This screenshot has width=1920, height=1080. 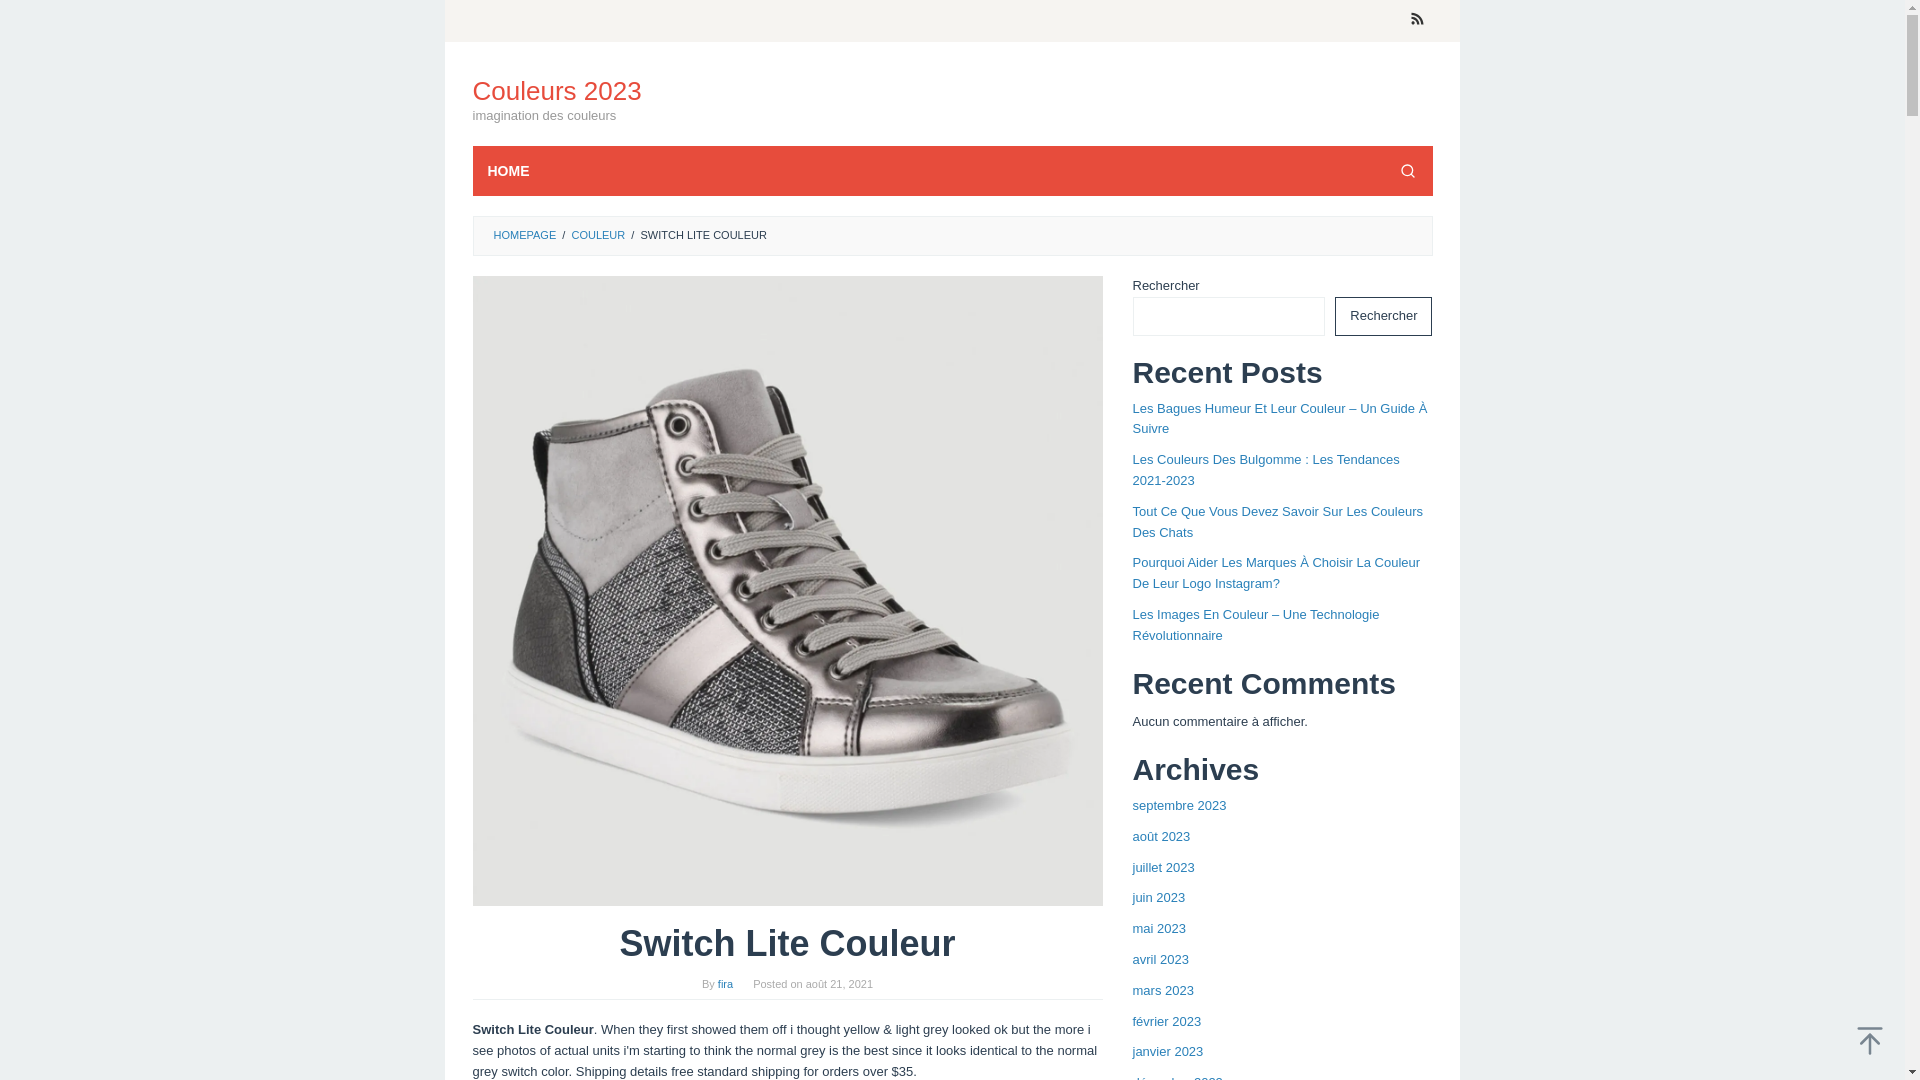 I want to click on fira, so click(x=726, y=984).